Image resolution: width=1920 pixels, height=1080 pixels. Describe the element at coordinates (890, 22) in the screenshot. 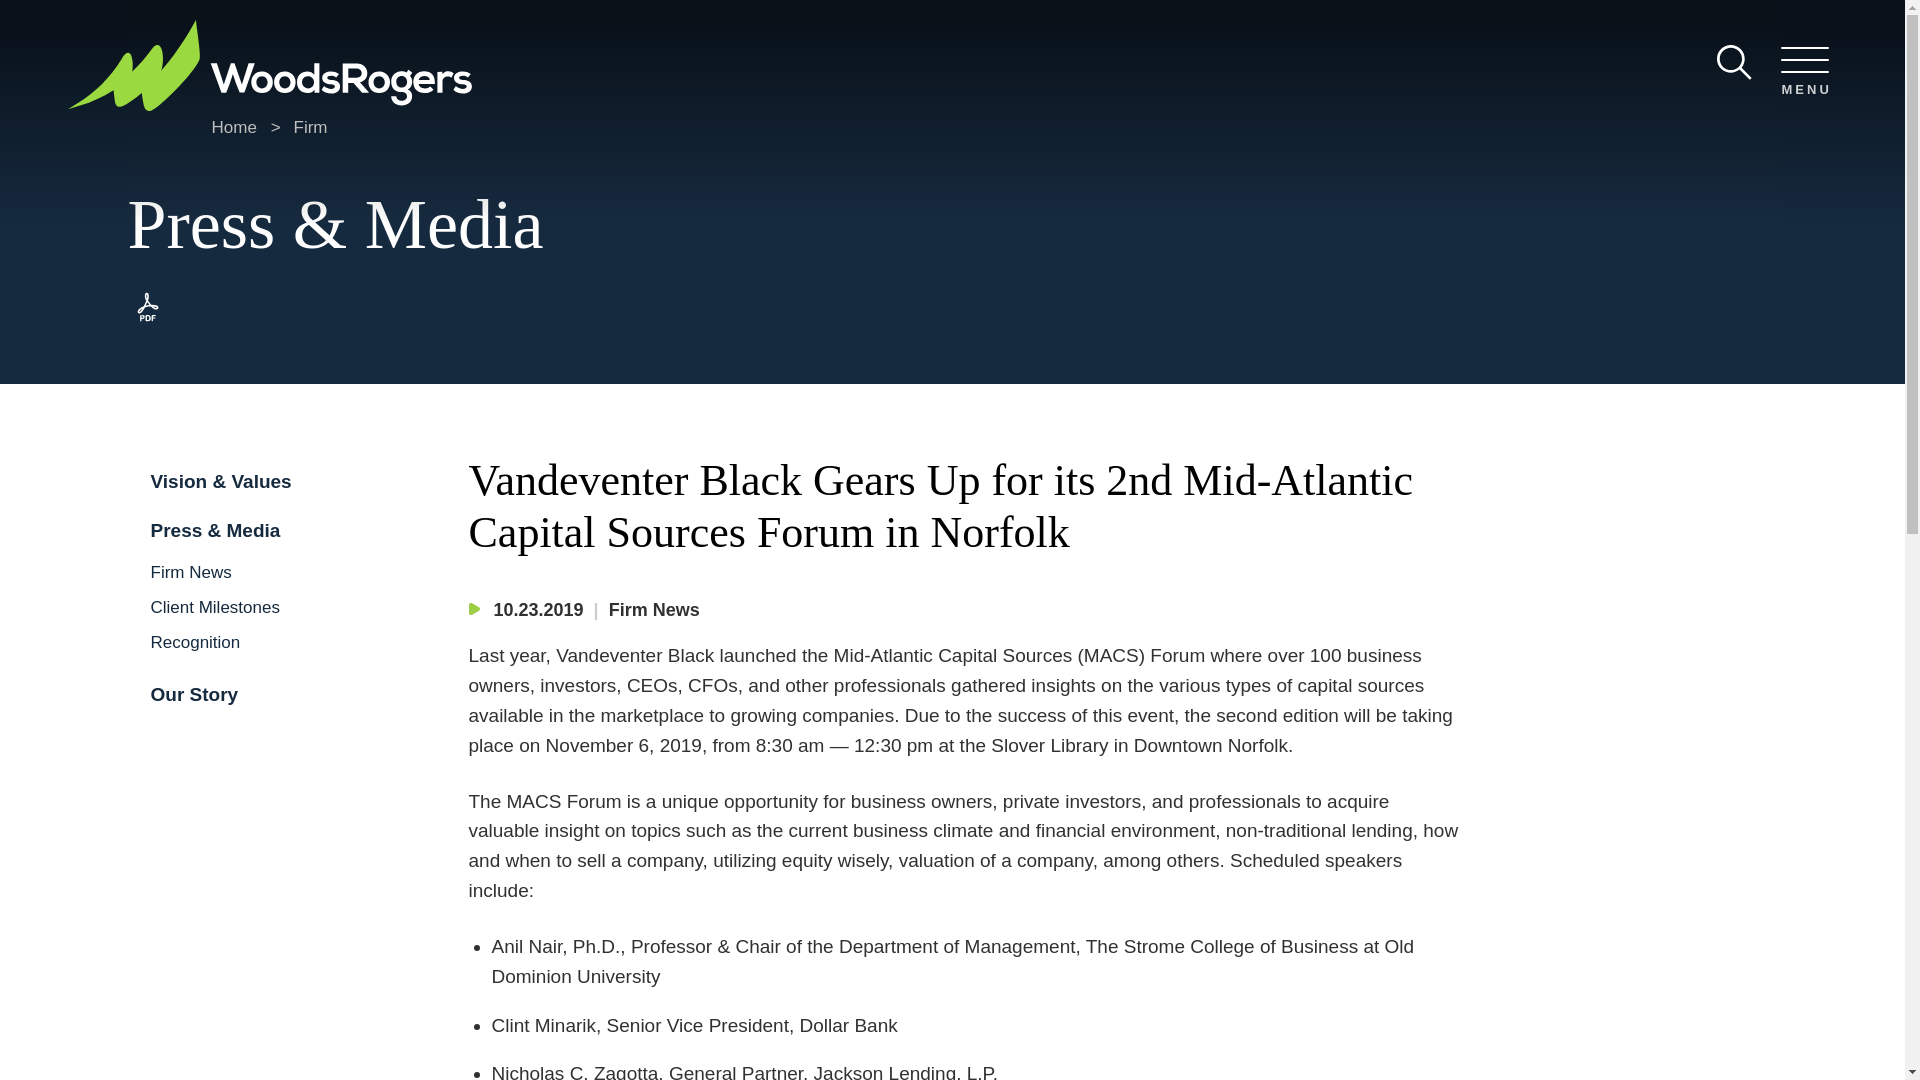

I see `Main Content` at that location.